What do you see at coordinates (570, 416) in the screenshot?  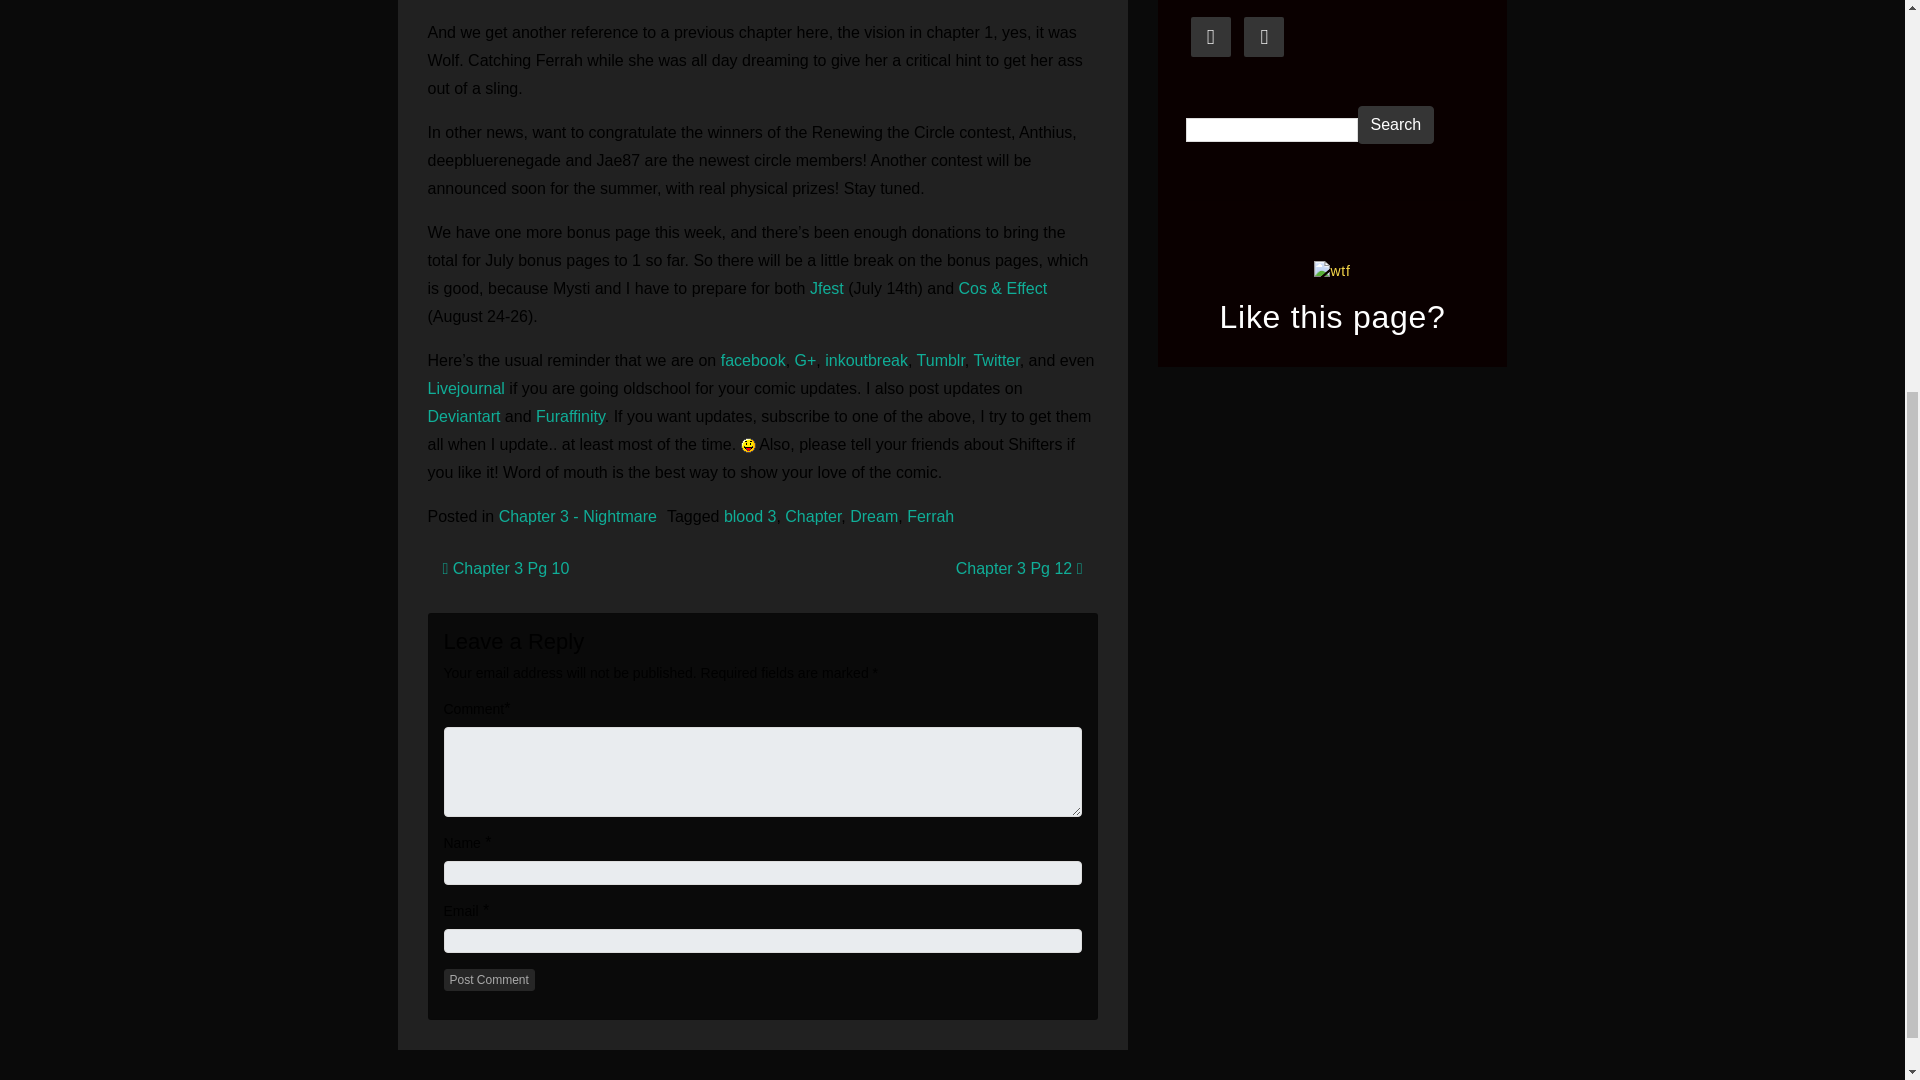 I see `Furaffinity` at bounding box center [570, 416].